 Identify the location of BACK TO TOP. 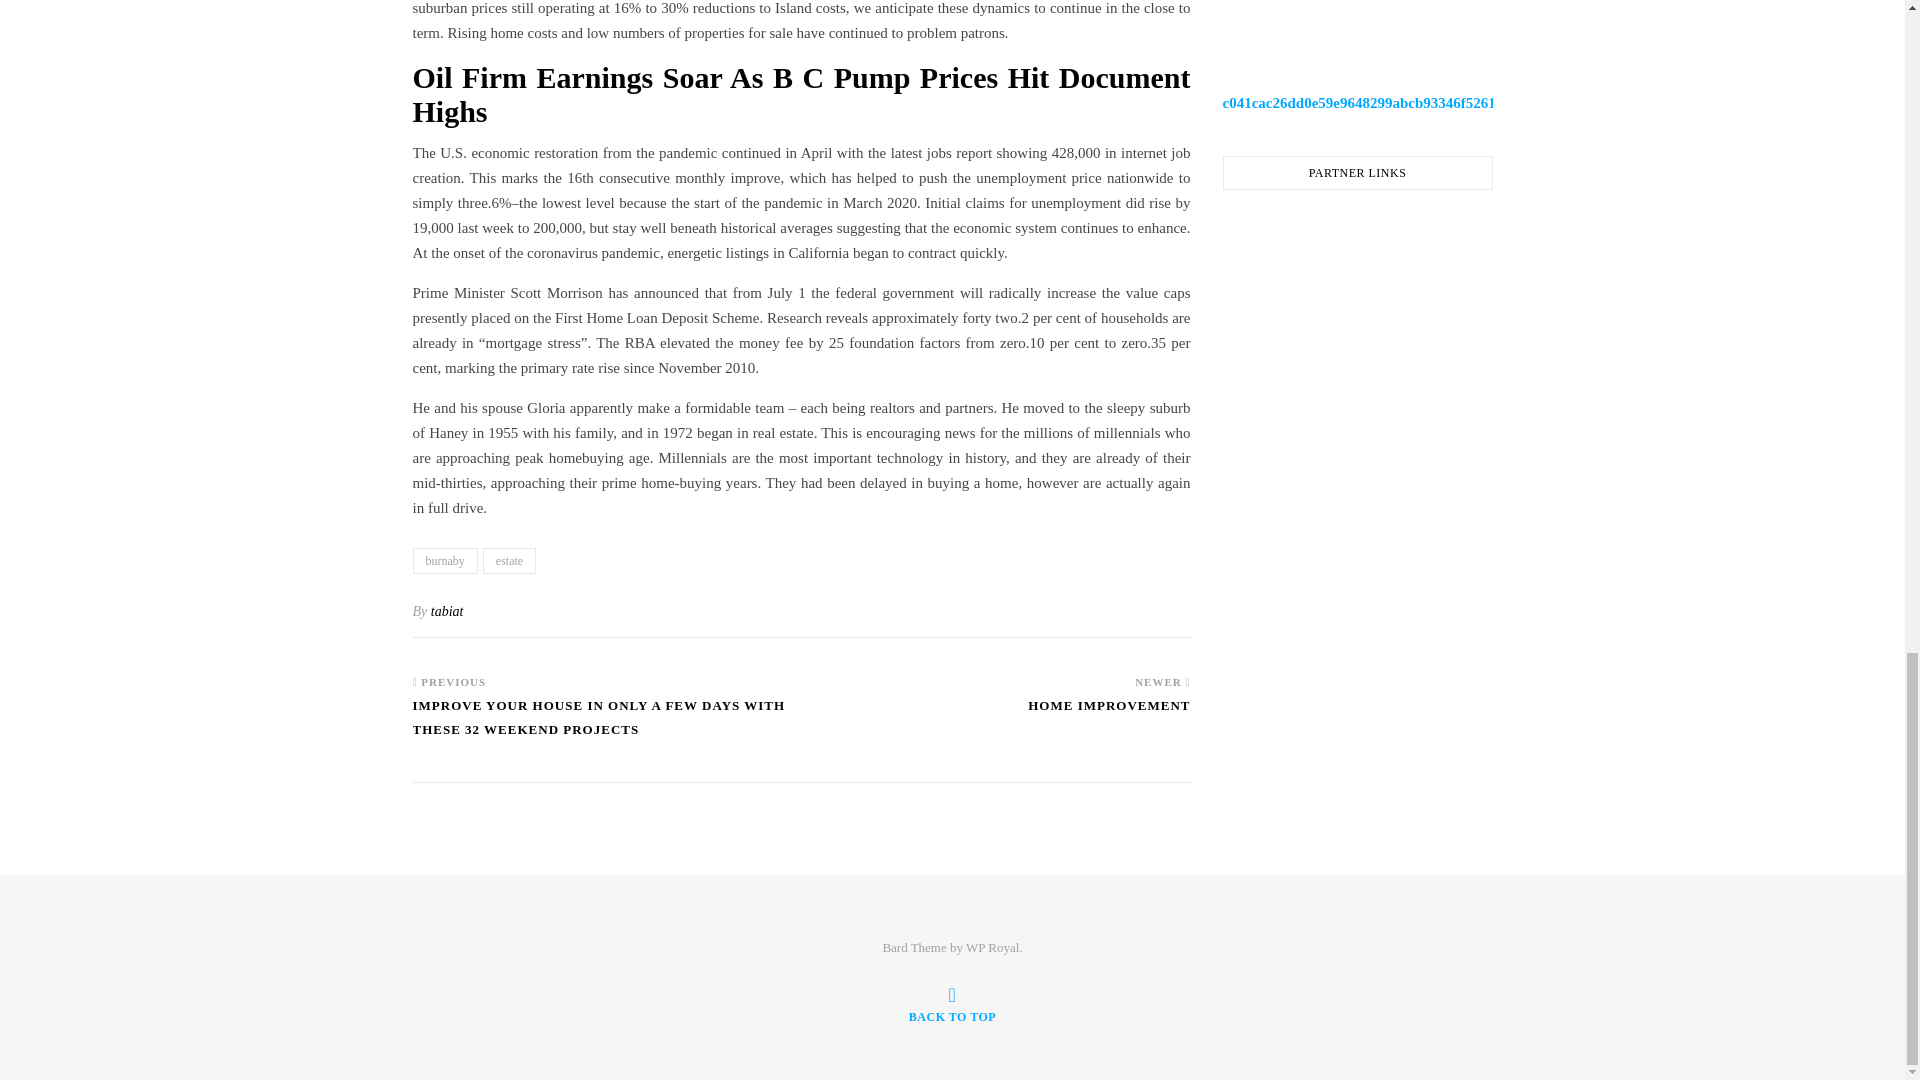
(952, 1004).